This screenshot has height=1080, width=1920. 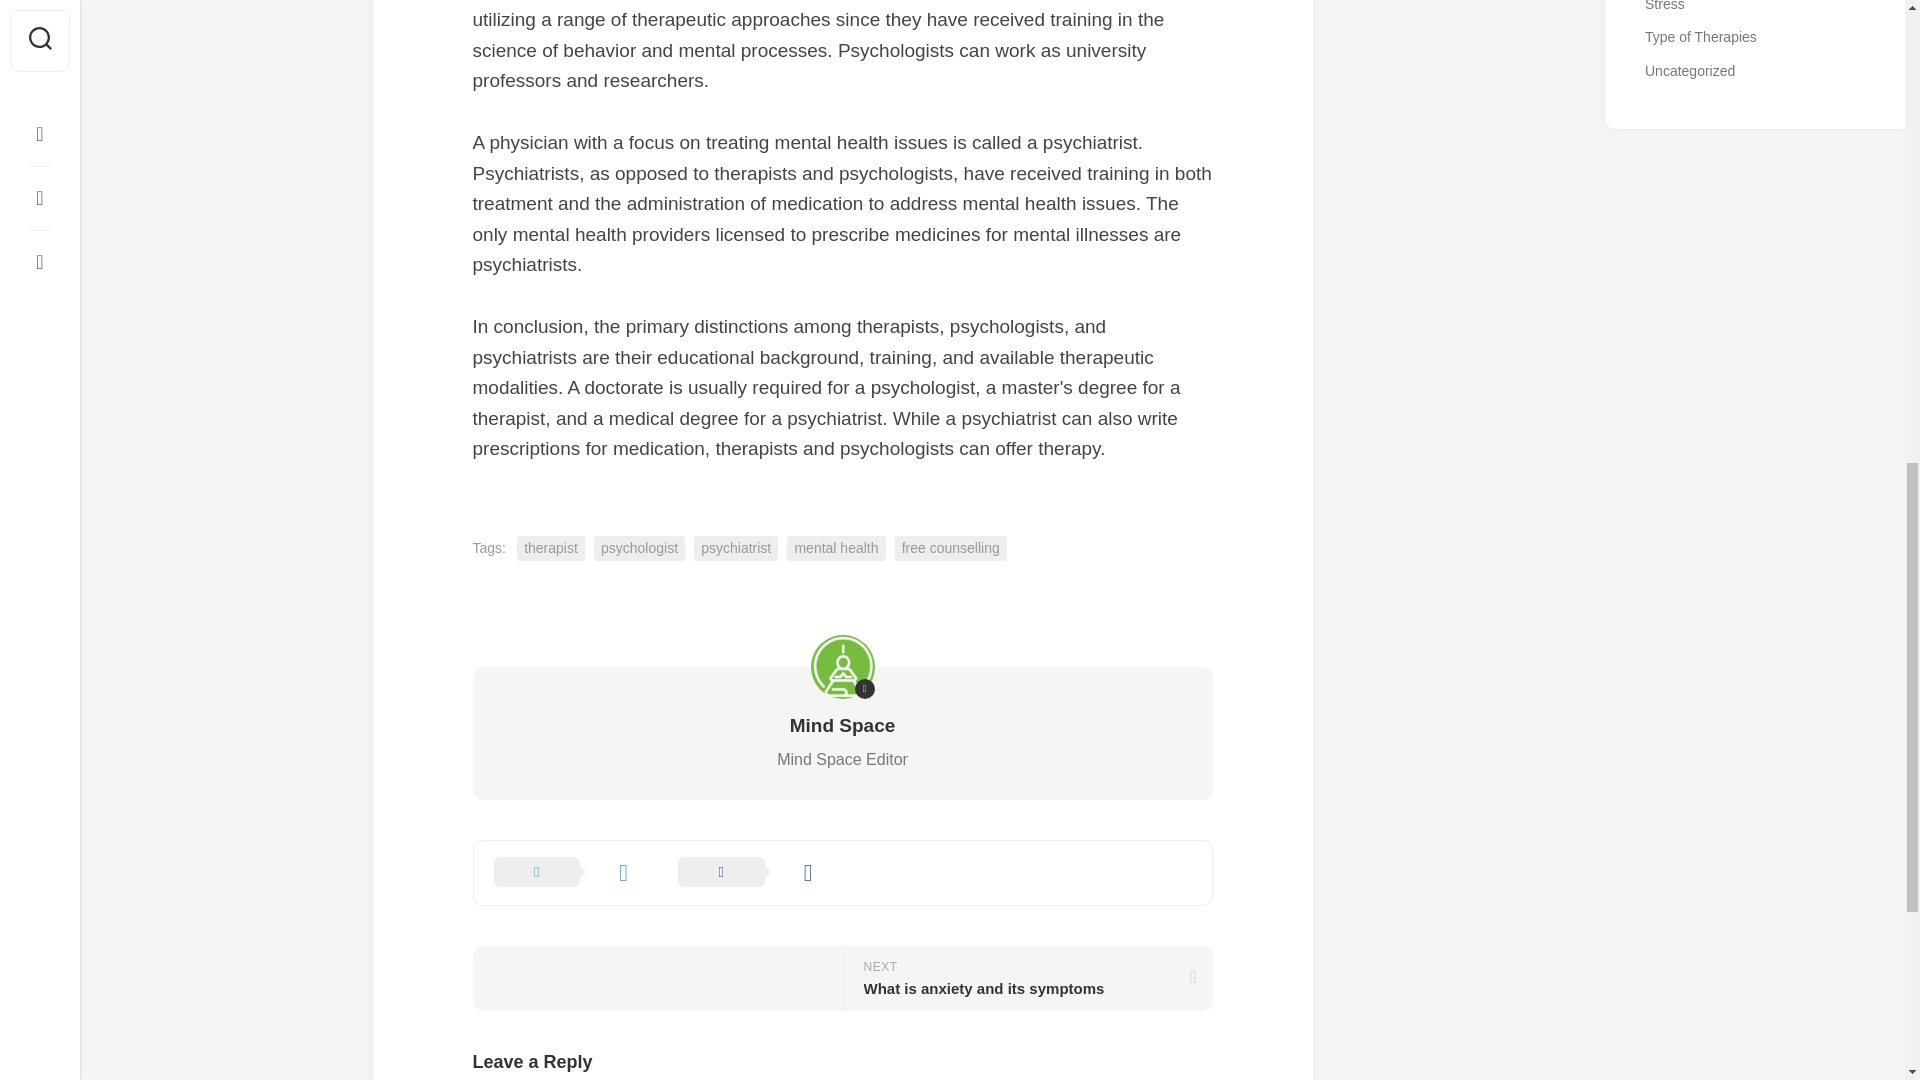 I want to click on mental health, so click(x=1026, y=978).